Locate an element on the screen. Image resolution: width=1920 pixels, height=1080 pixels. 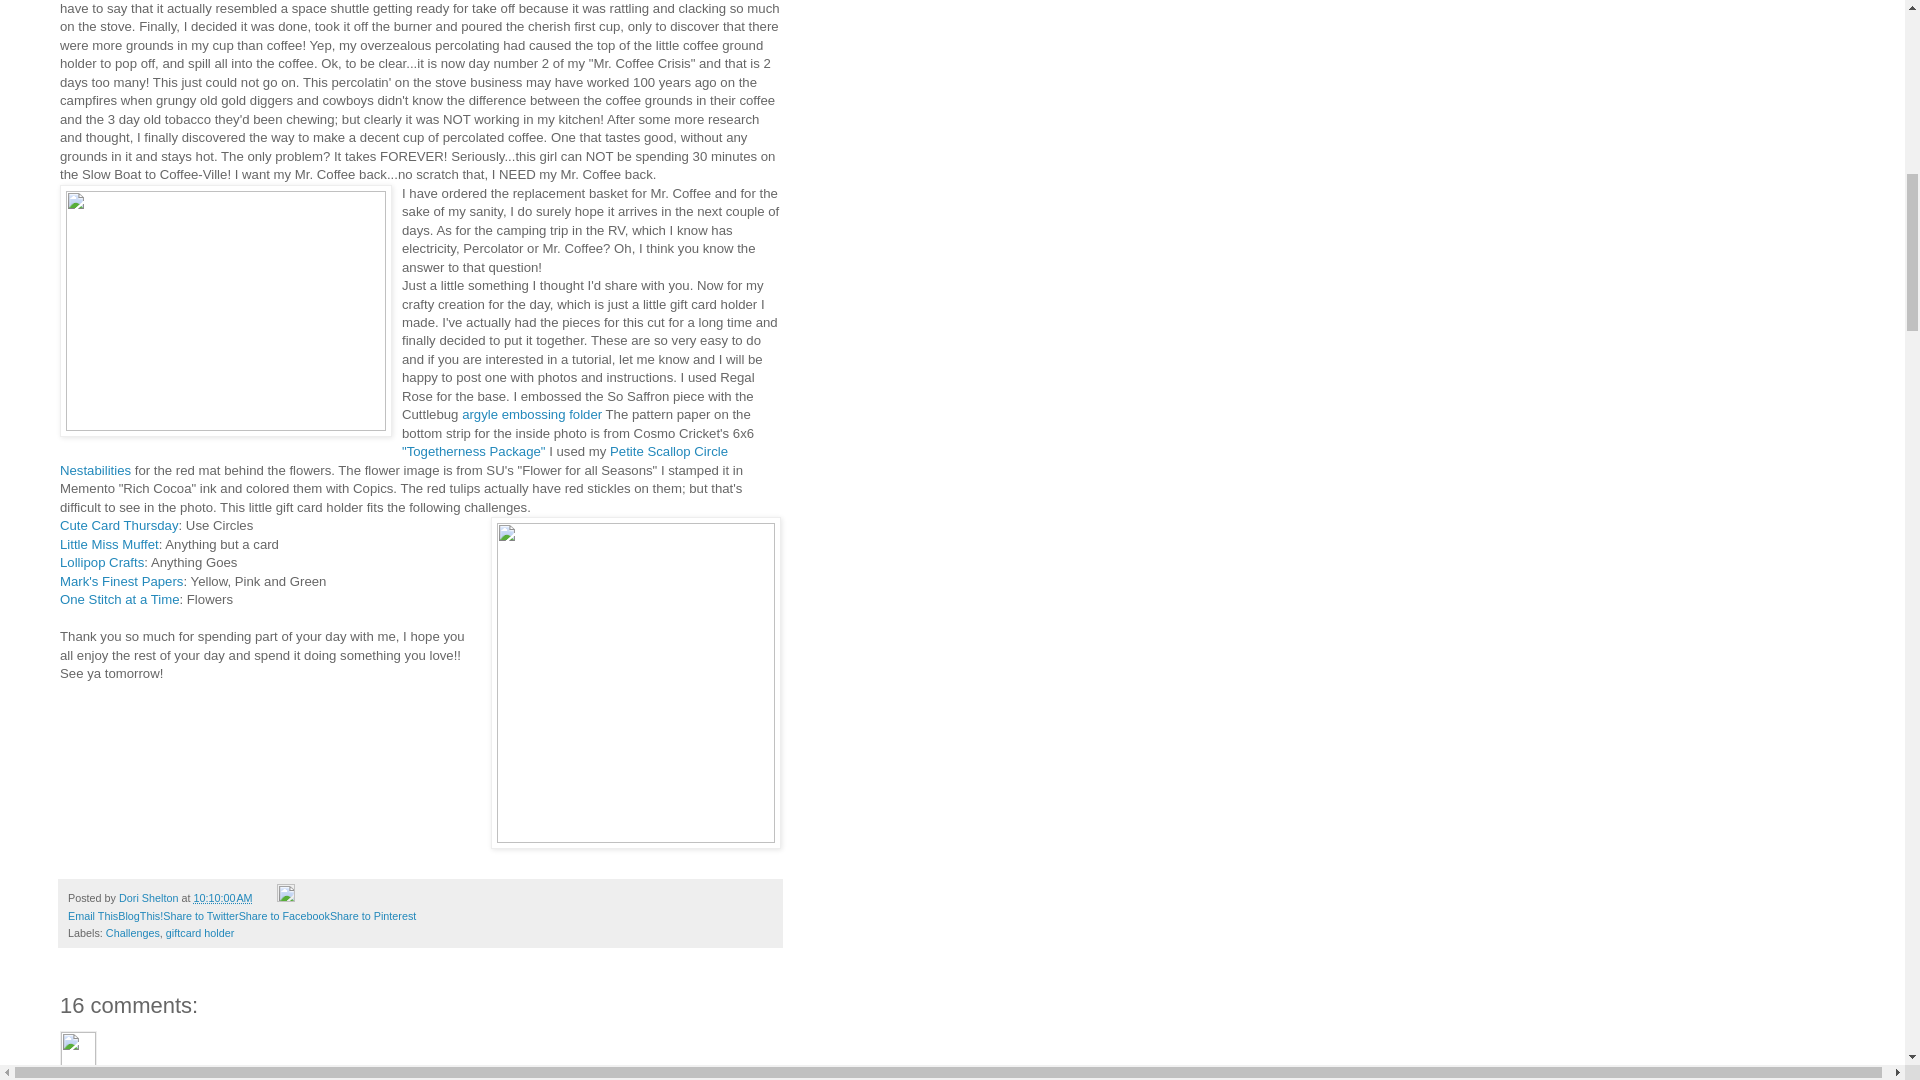
One Stitch at a Time is located at coordinates (118, 598).